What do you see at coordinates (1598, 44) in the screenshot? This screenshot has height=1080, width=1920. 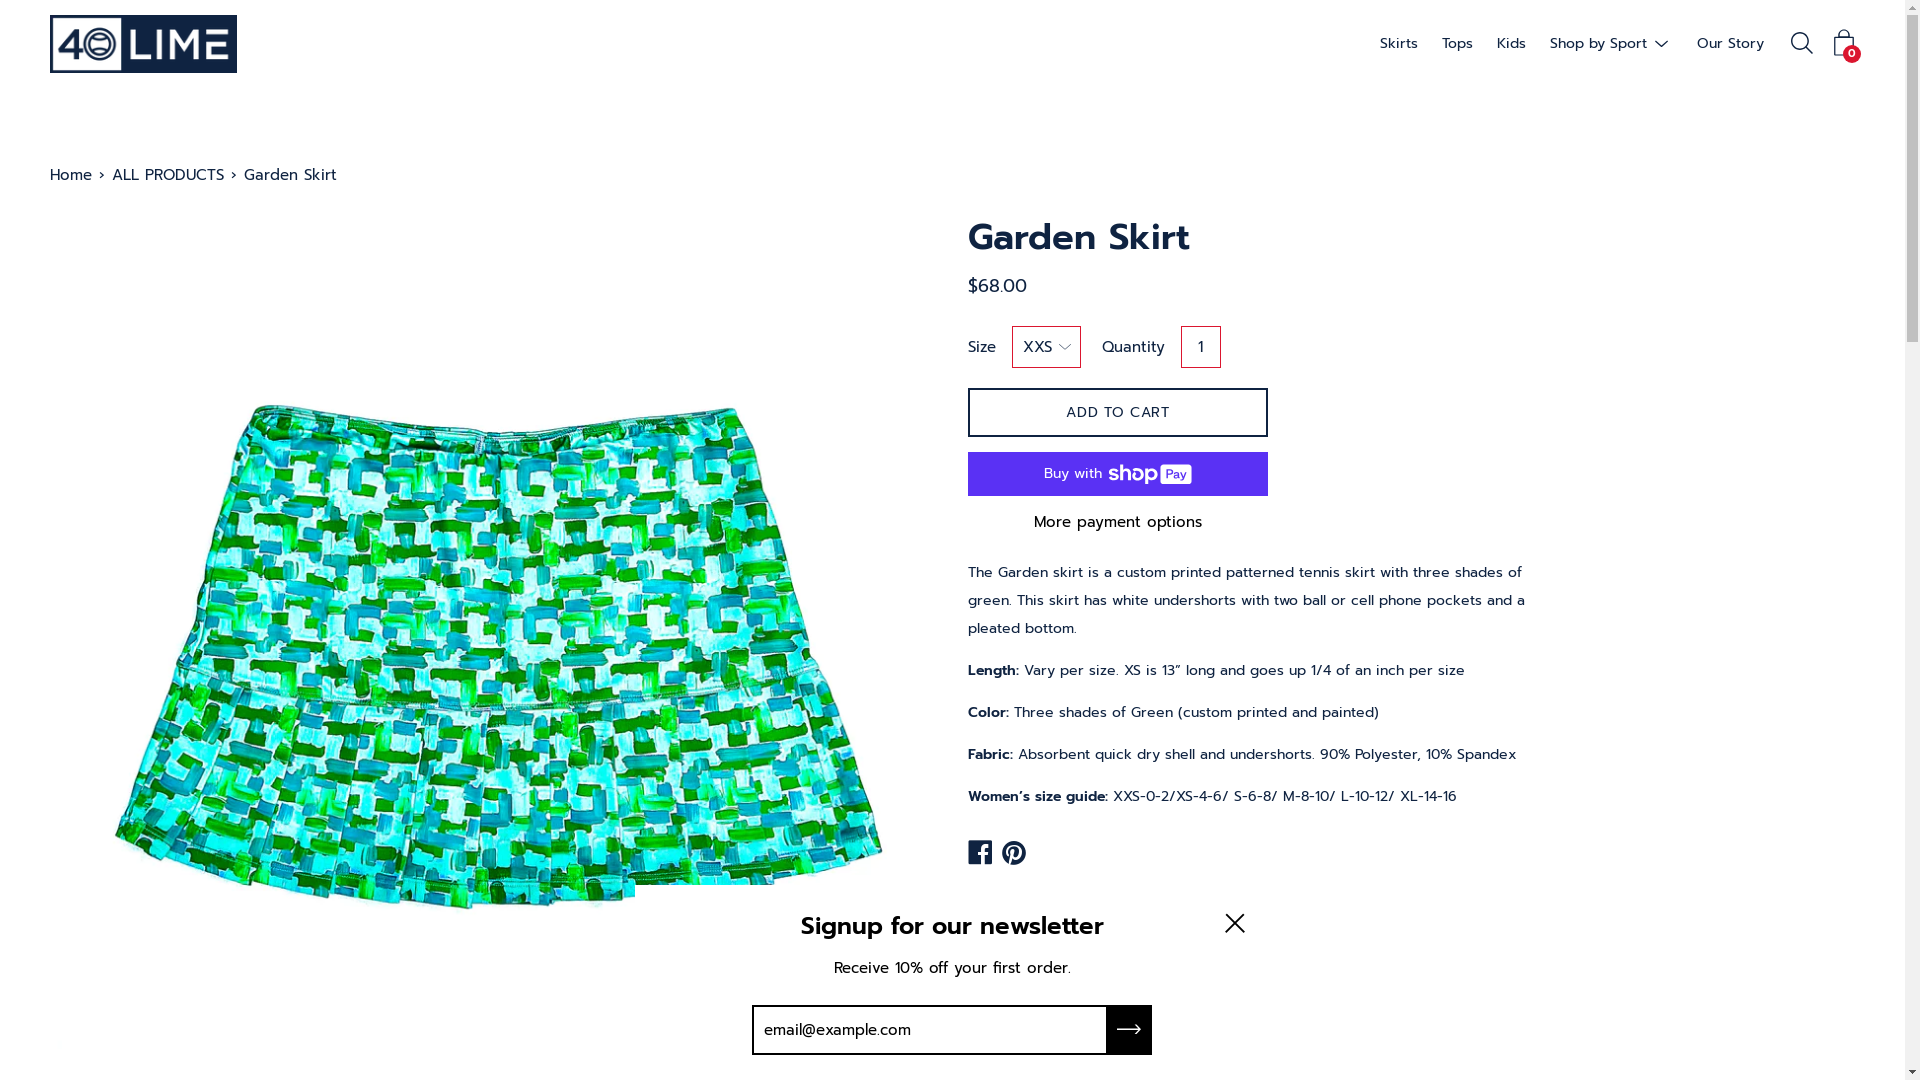 I see `Shop by Sport` at bounding box center [1598, 44].